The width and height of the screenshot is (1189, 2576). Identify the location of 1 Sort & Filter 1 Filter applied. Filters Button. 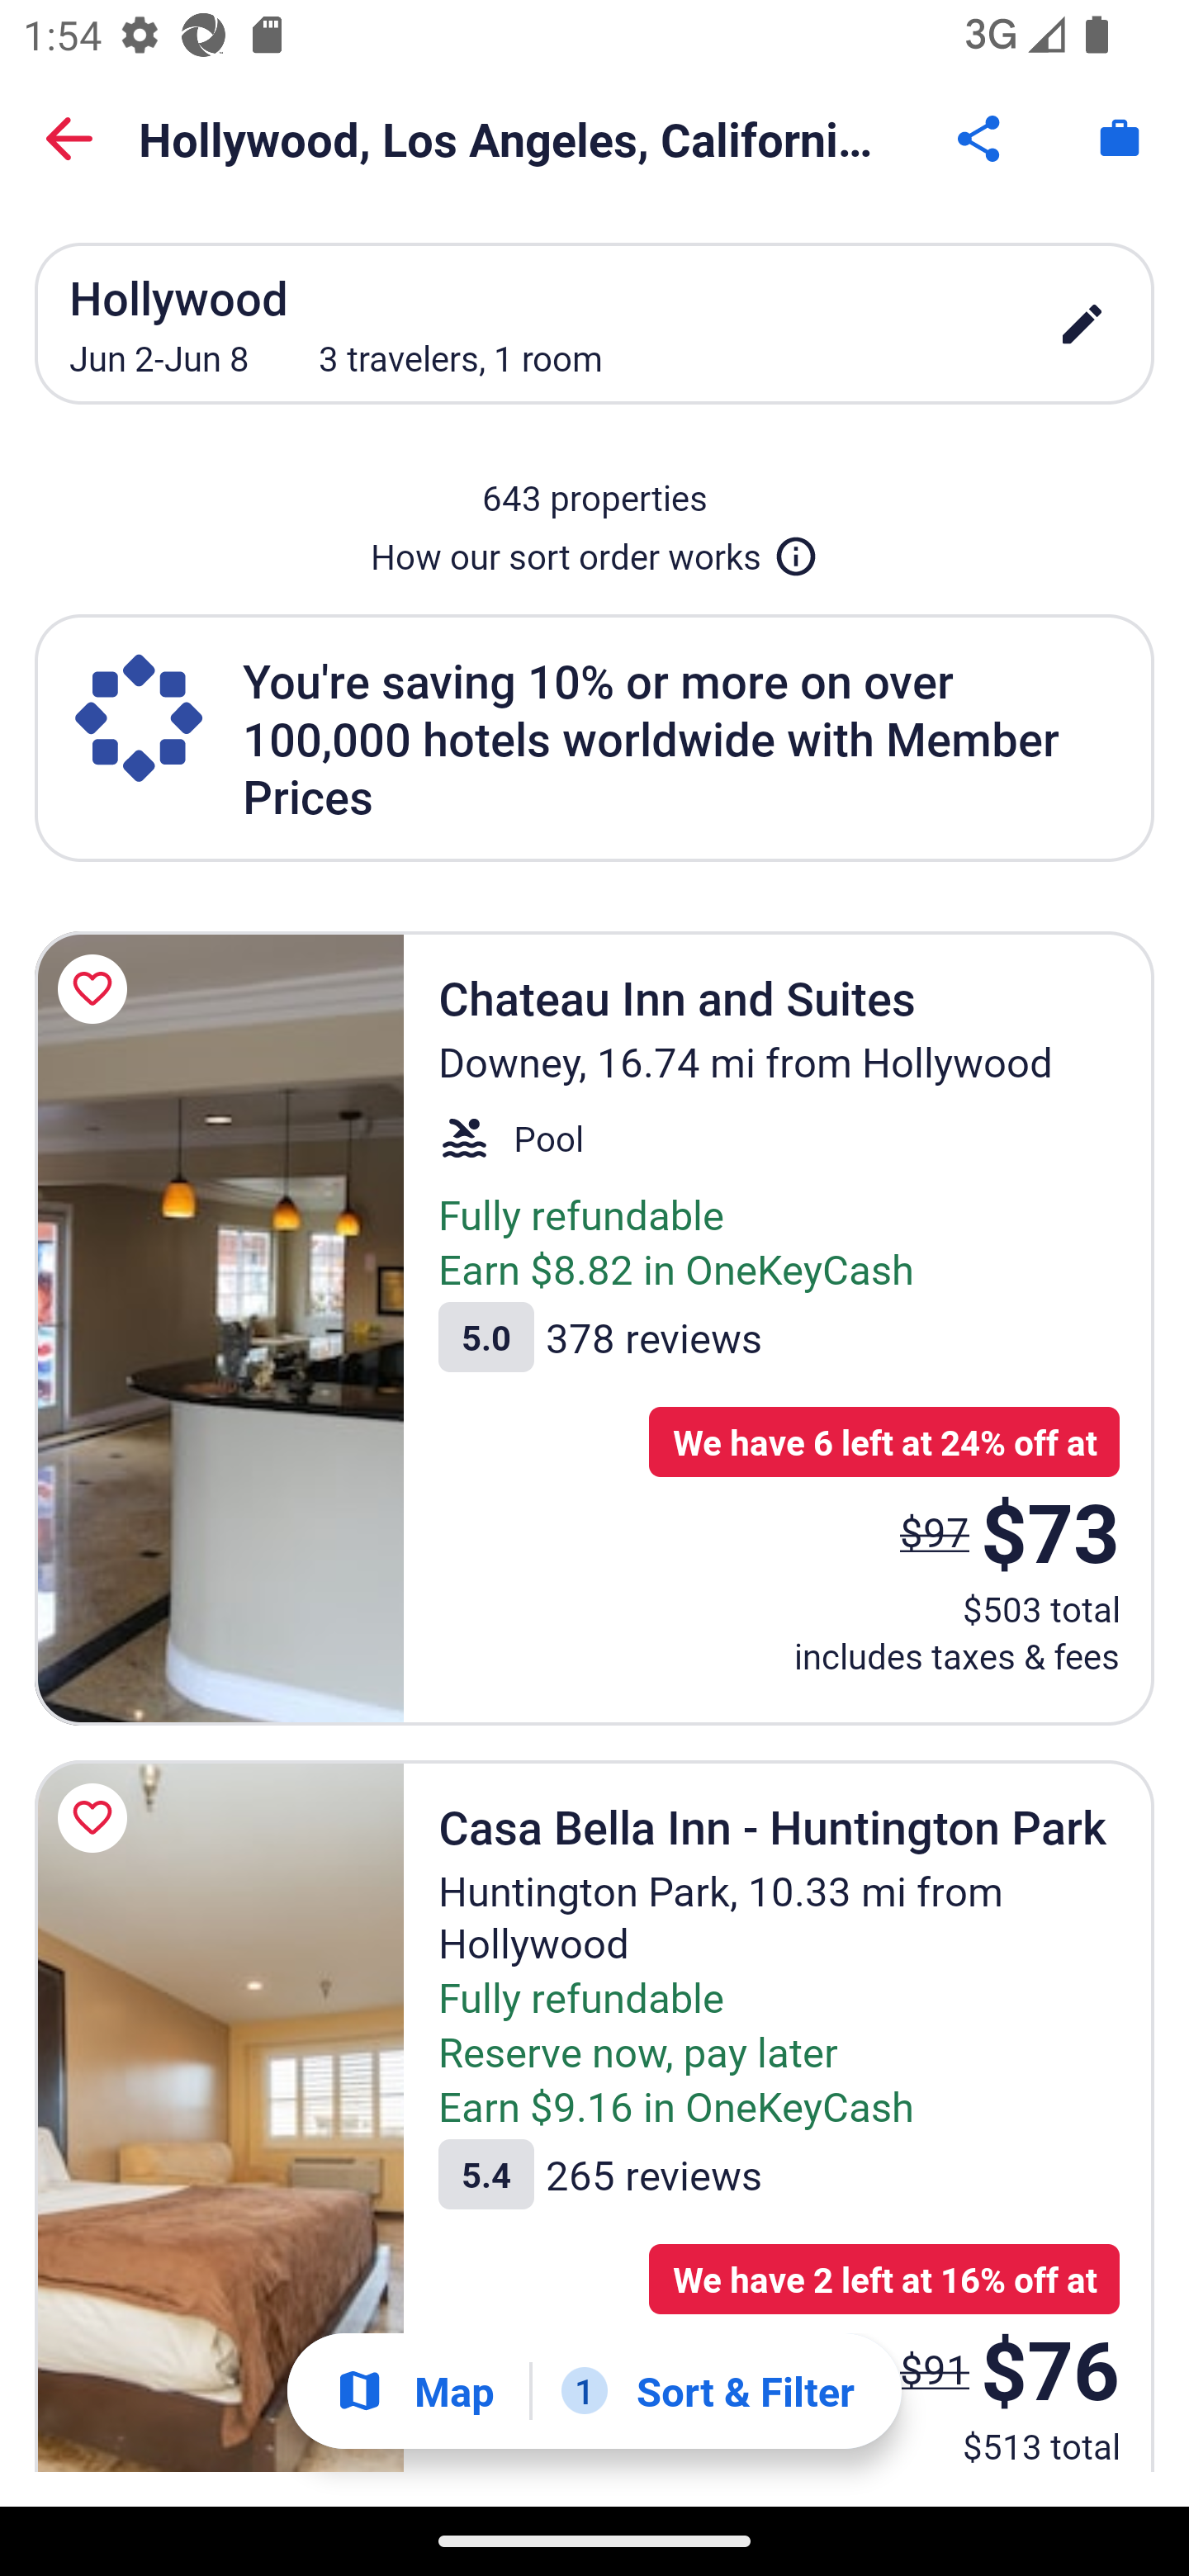
(708, 2391).